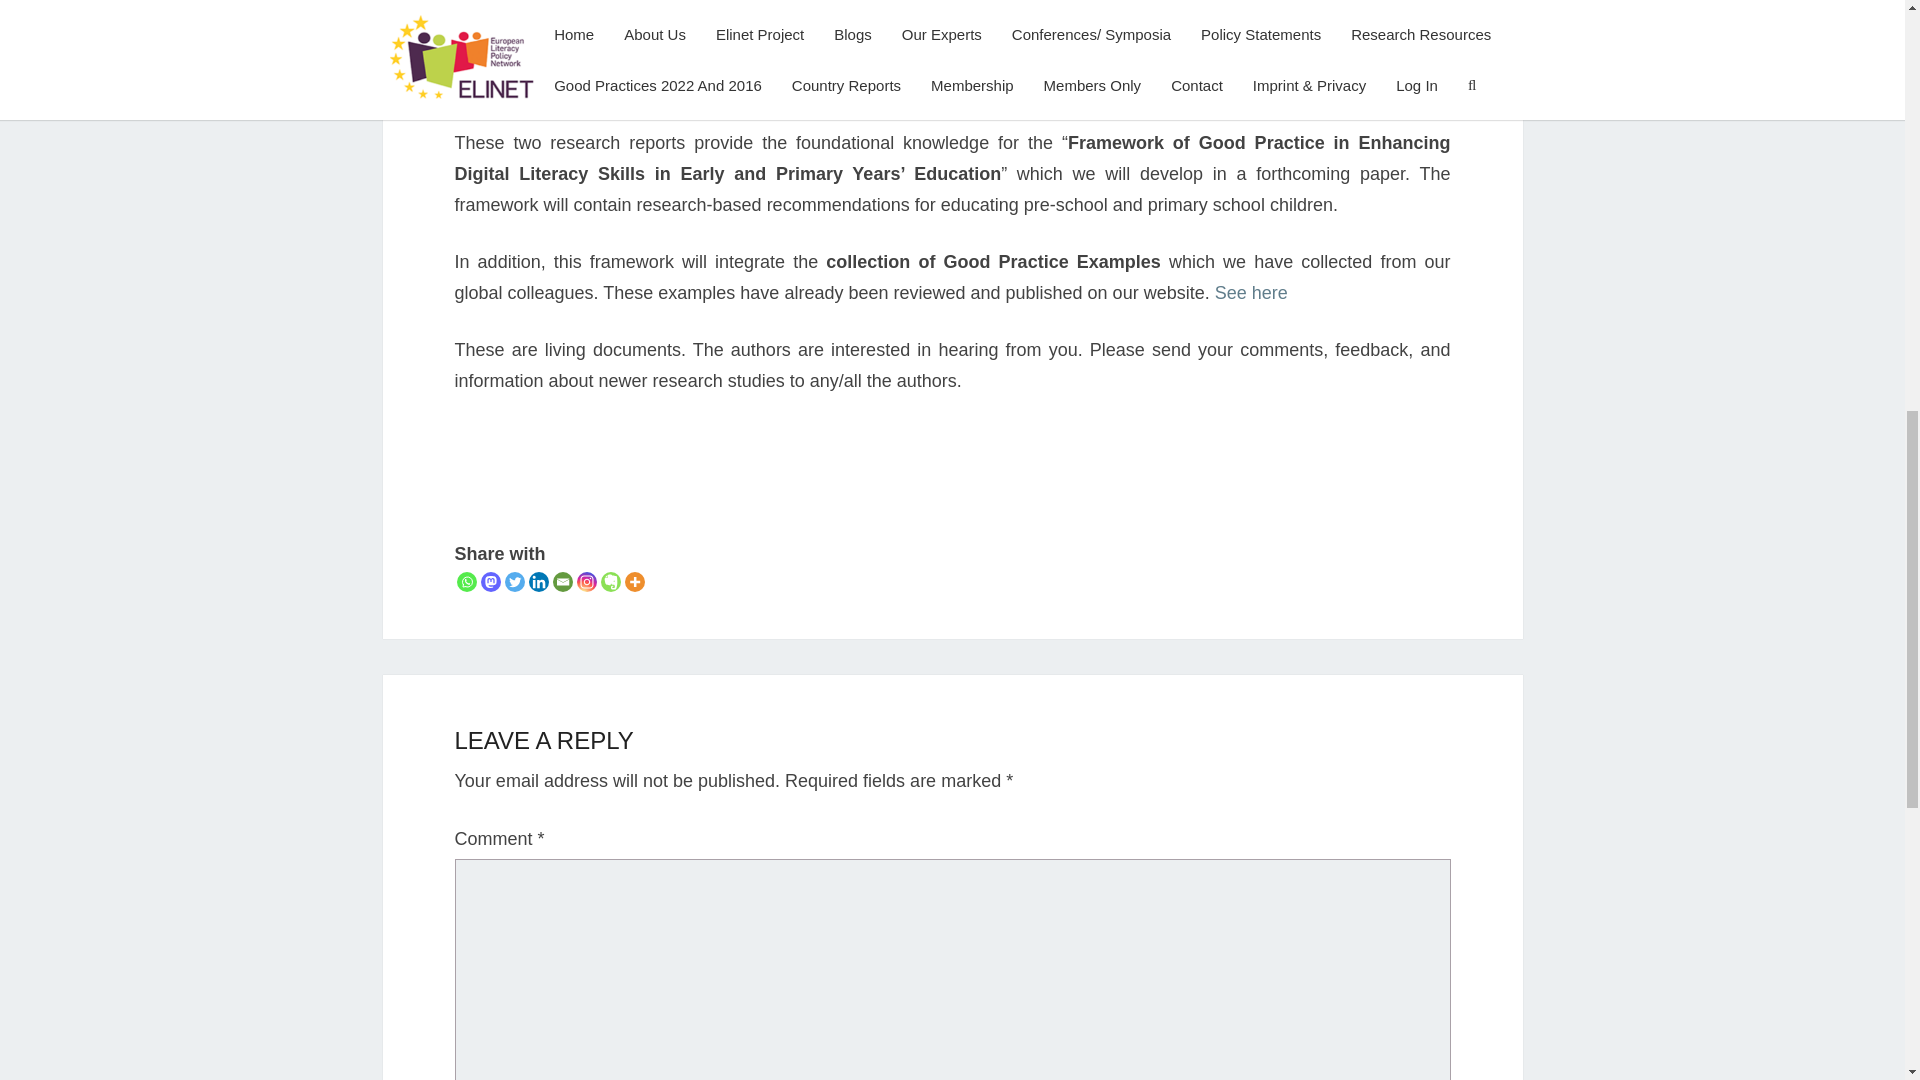 Image resolution: width=1920 pixels, height=1080 pixels. I want to click on Twitter, so click(514, 582).